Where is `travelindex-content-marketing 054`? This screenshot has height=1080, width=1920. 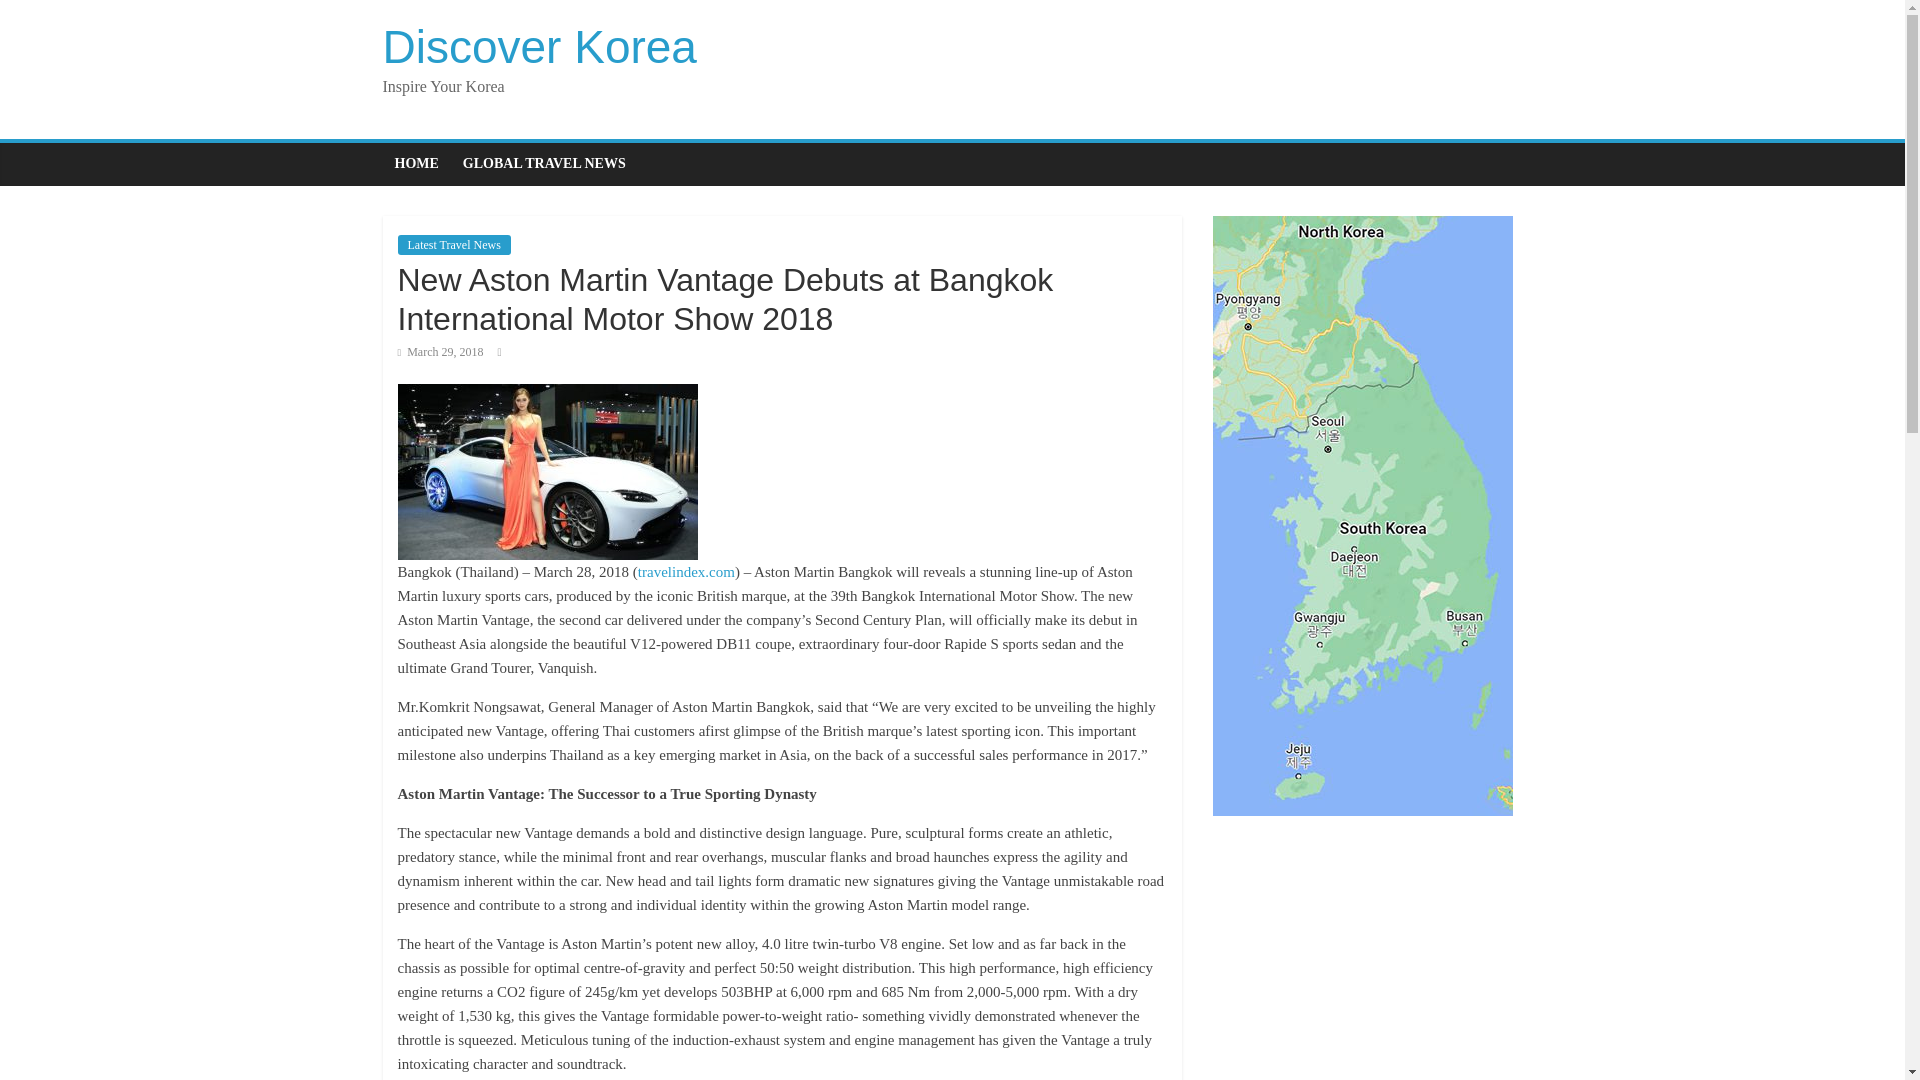
travelindex-content-marketing 054 is located at coordinates (548, 472).